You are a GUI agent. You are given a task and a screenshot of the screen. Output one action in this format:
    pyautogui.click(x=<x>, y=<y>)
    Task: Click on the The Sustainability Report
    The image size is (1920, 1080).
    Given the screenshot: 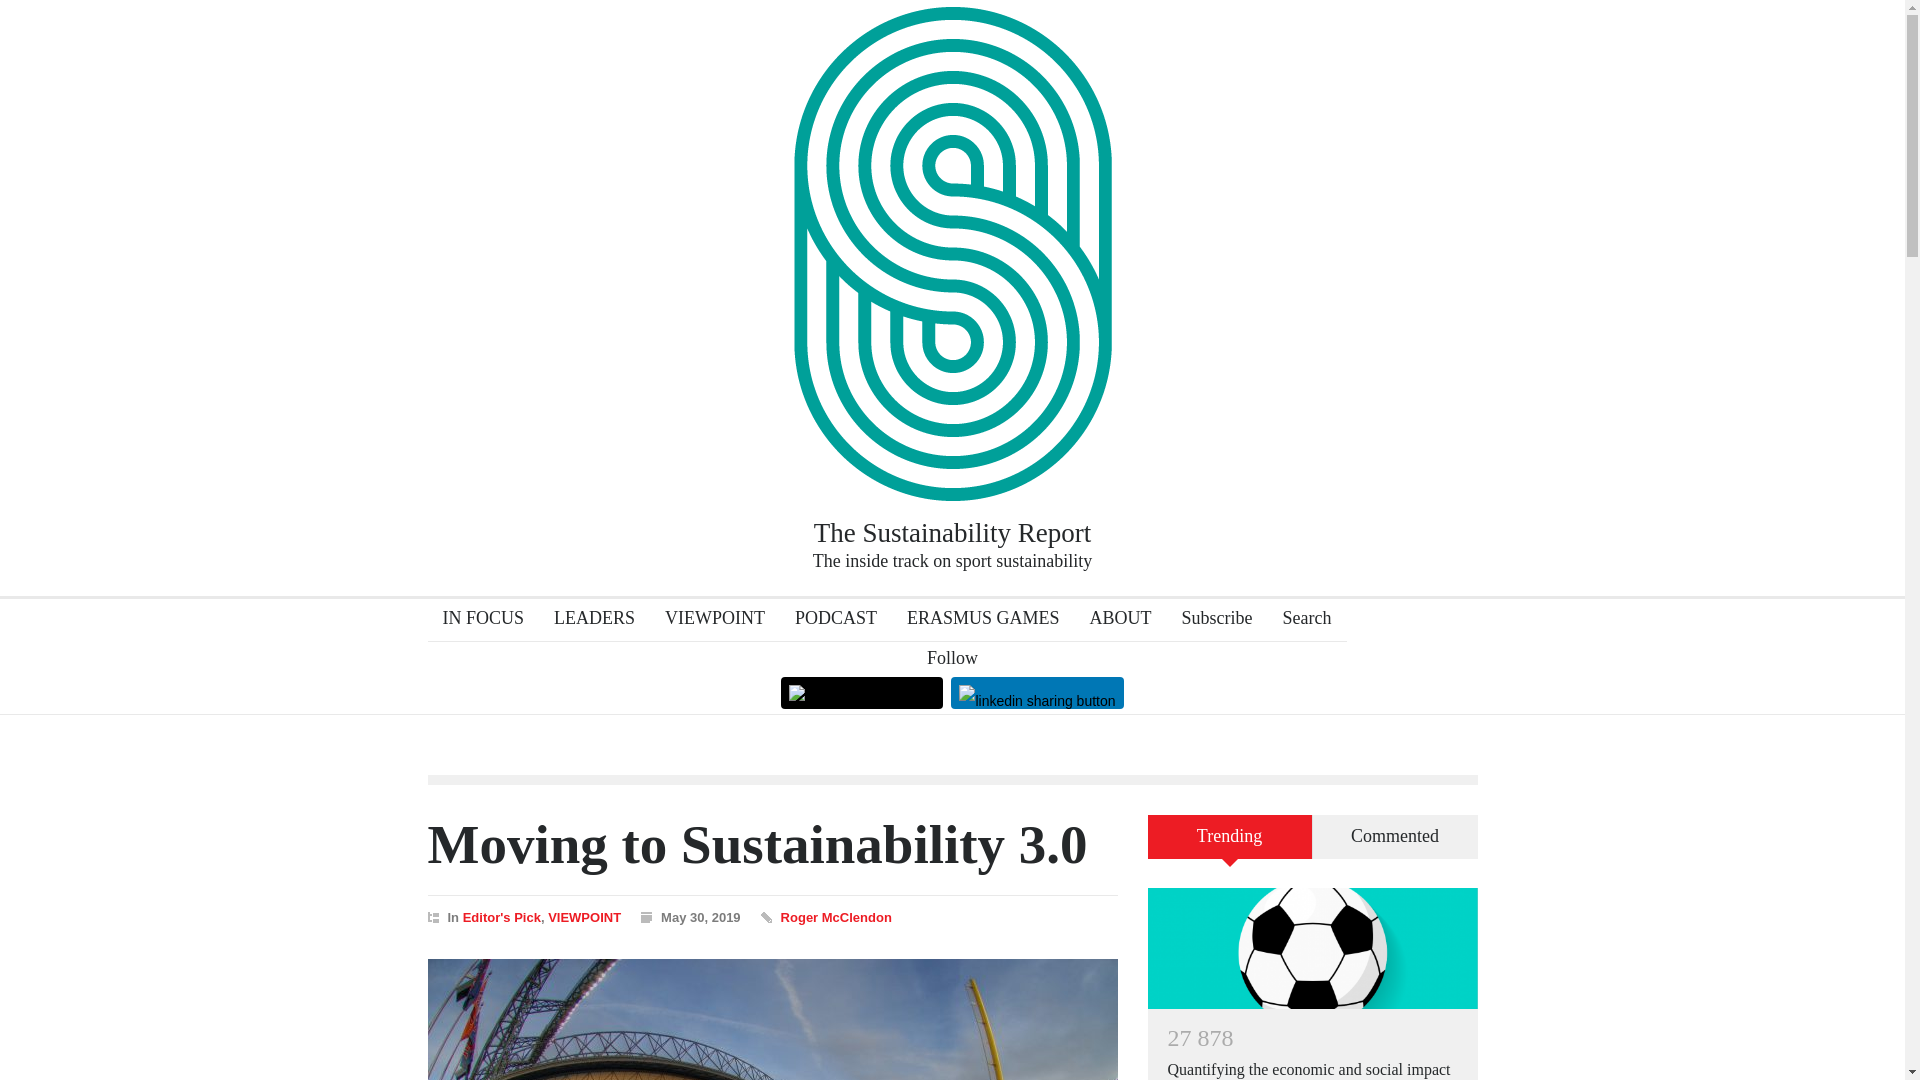 What is the action you would take?
    pyautogui.click(x=952, y=468)
    